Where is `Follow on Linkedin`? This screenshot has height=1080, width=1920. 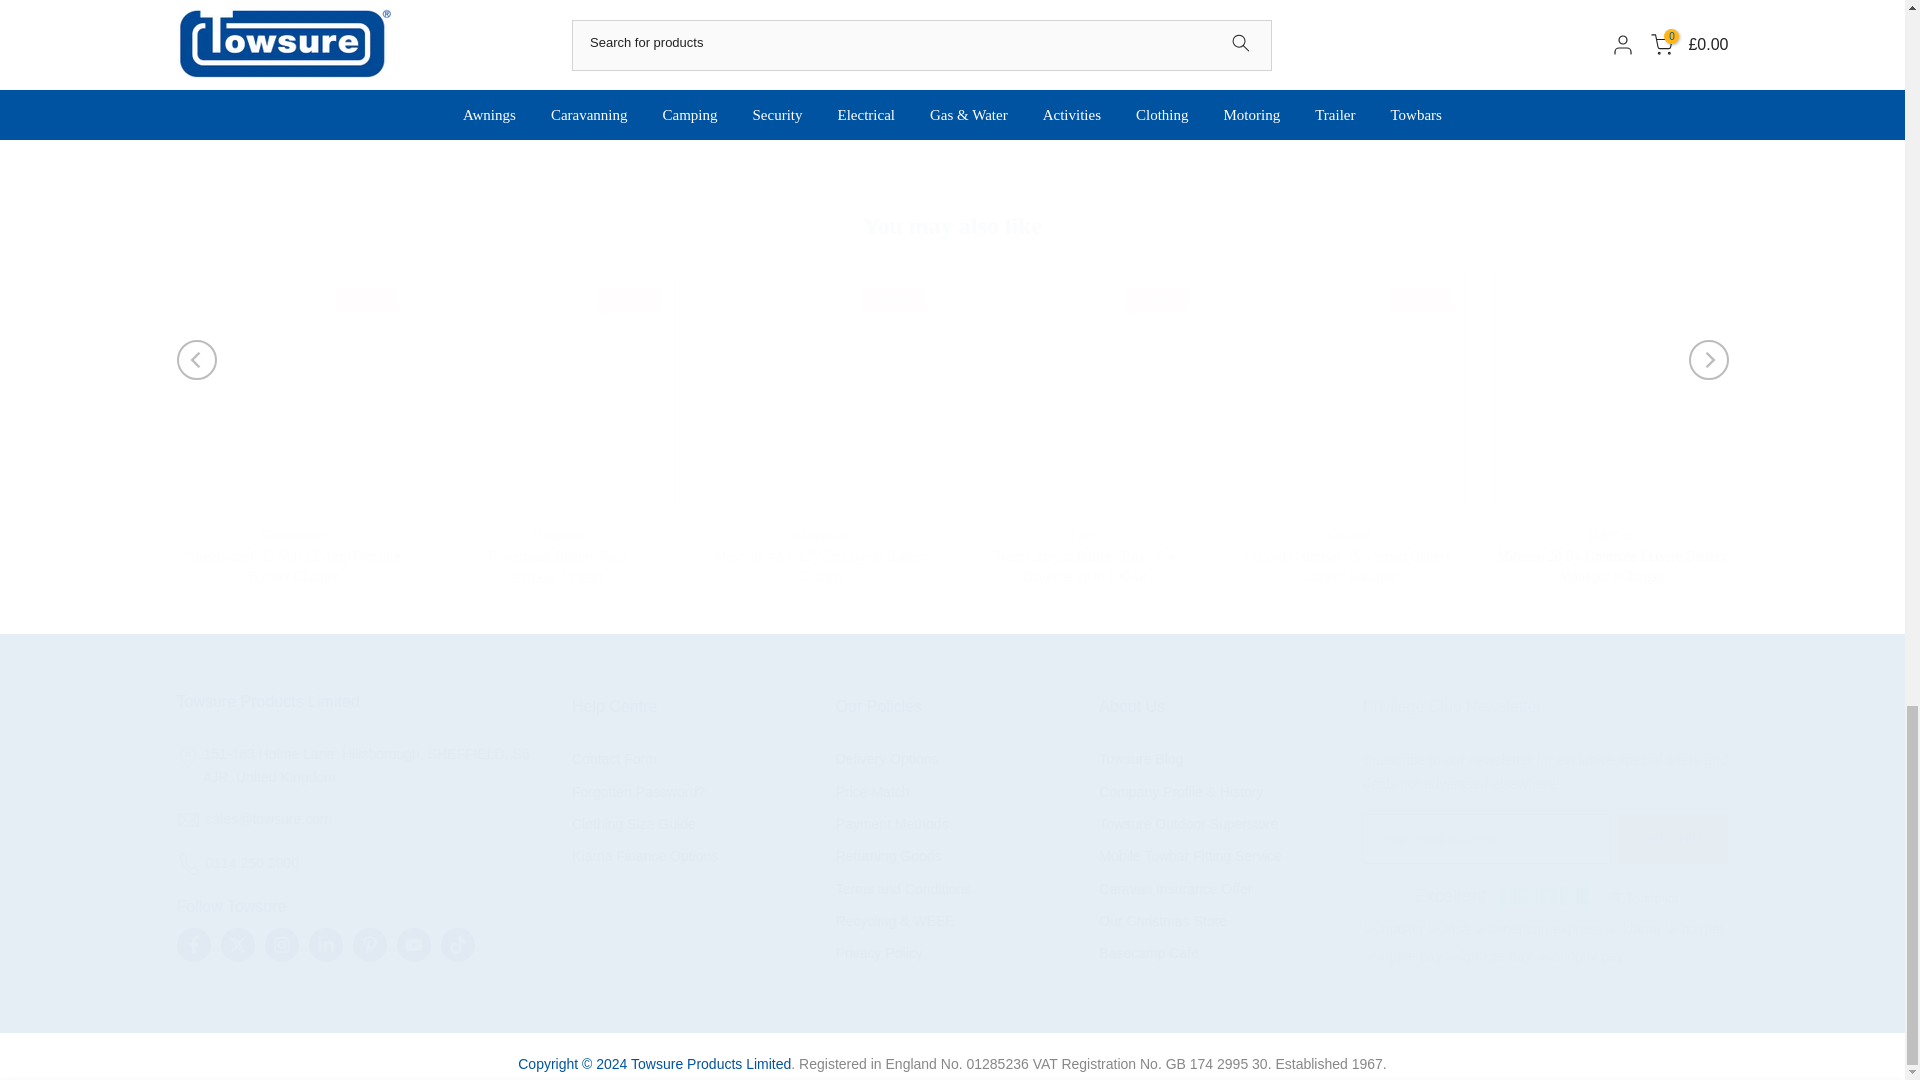
Follow on Linkedin is located at coordinates (324, 944).